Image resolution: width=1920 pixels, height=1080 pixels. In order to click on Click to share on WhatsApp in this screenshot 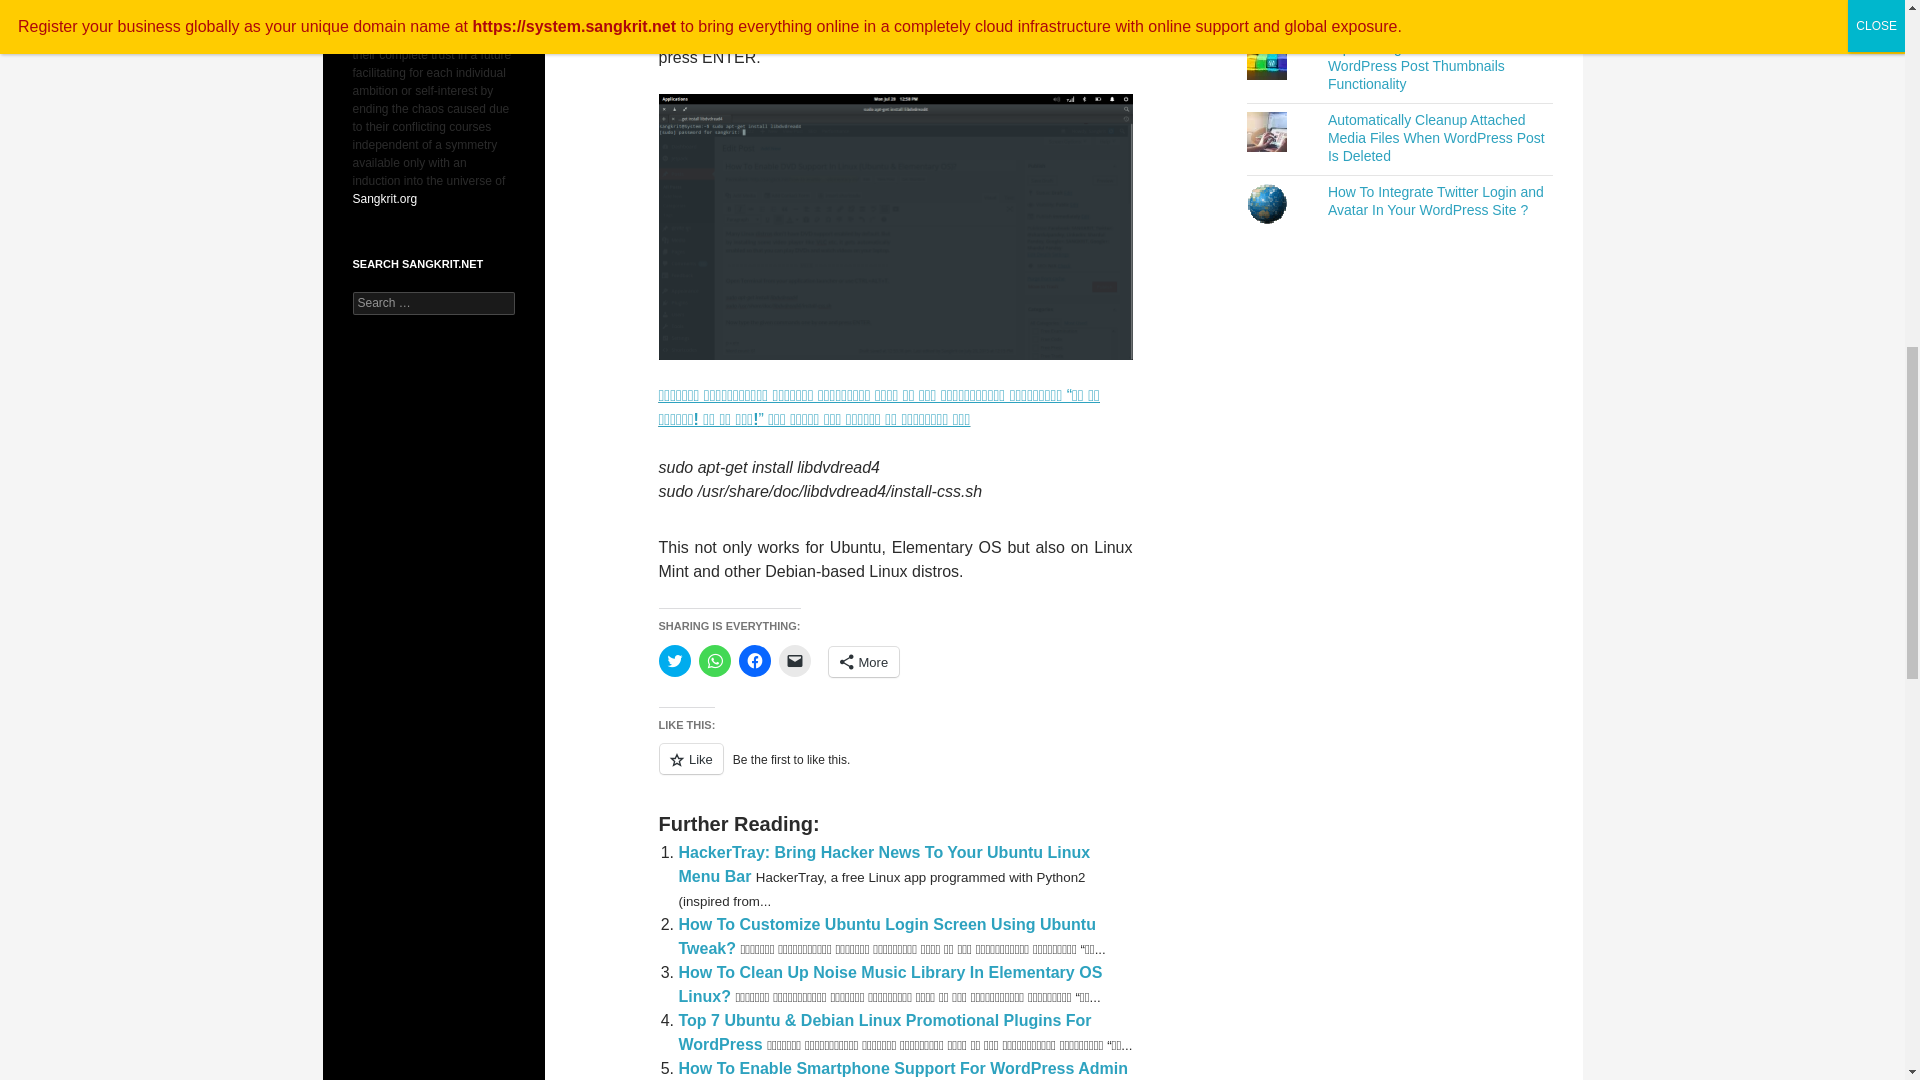, I will do `click(714, 660)`.